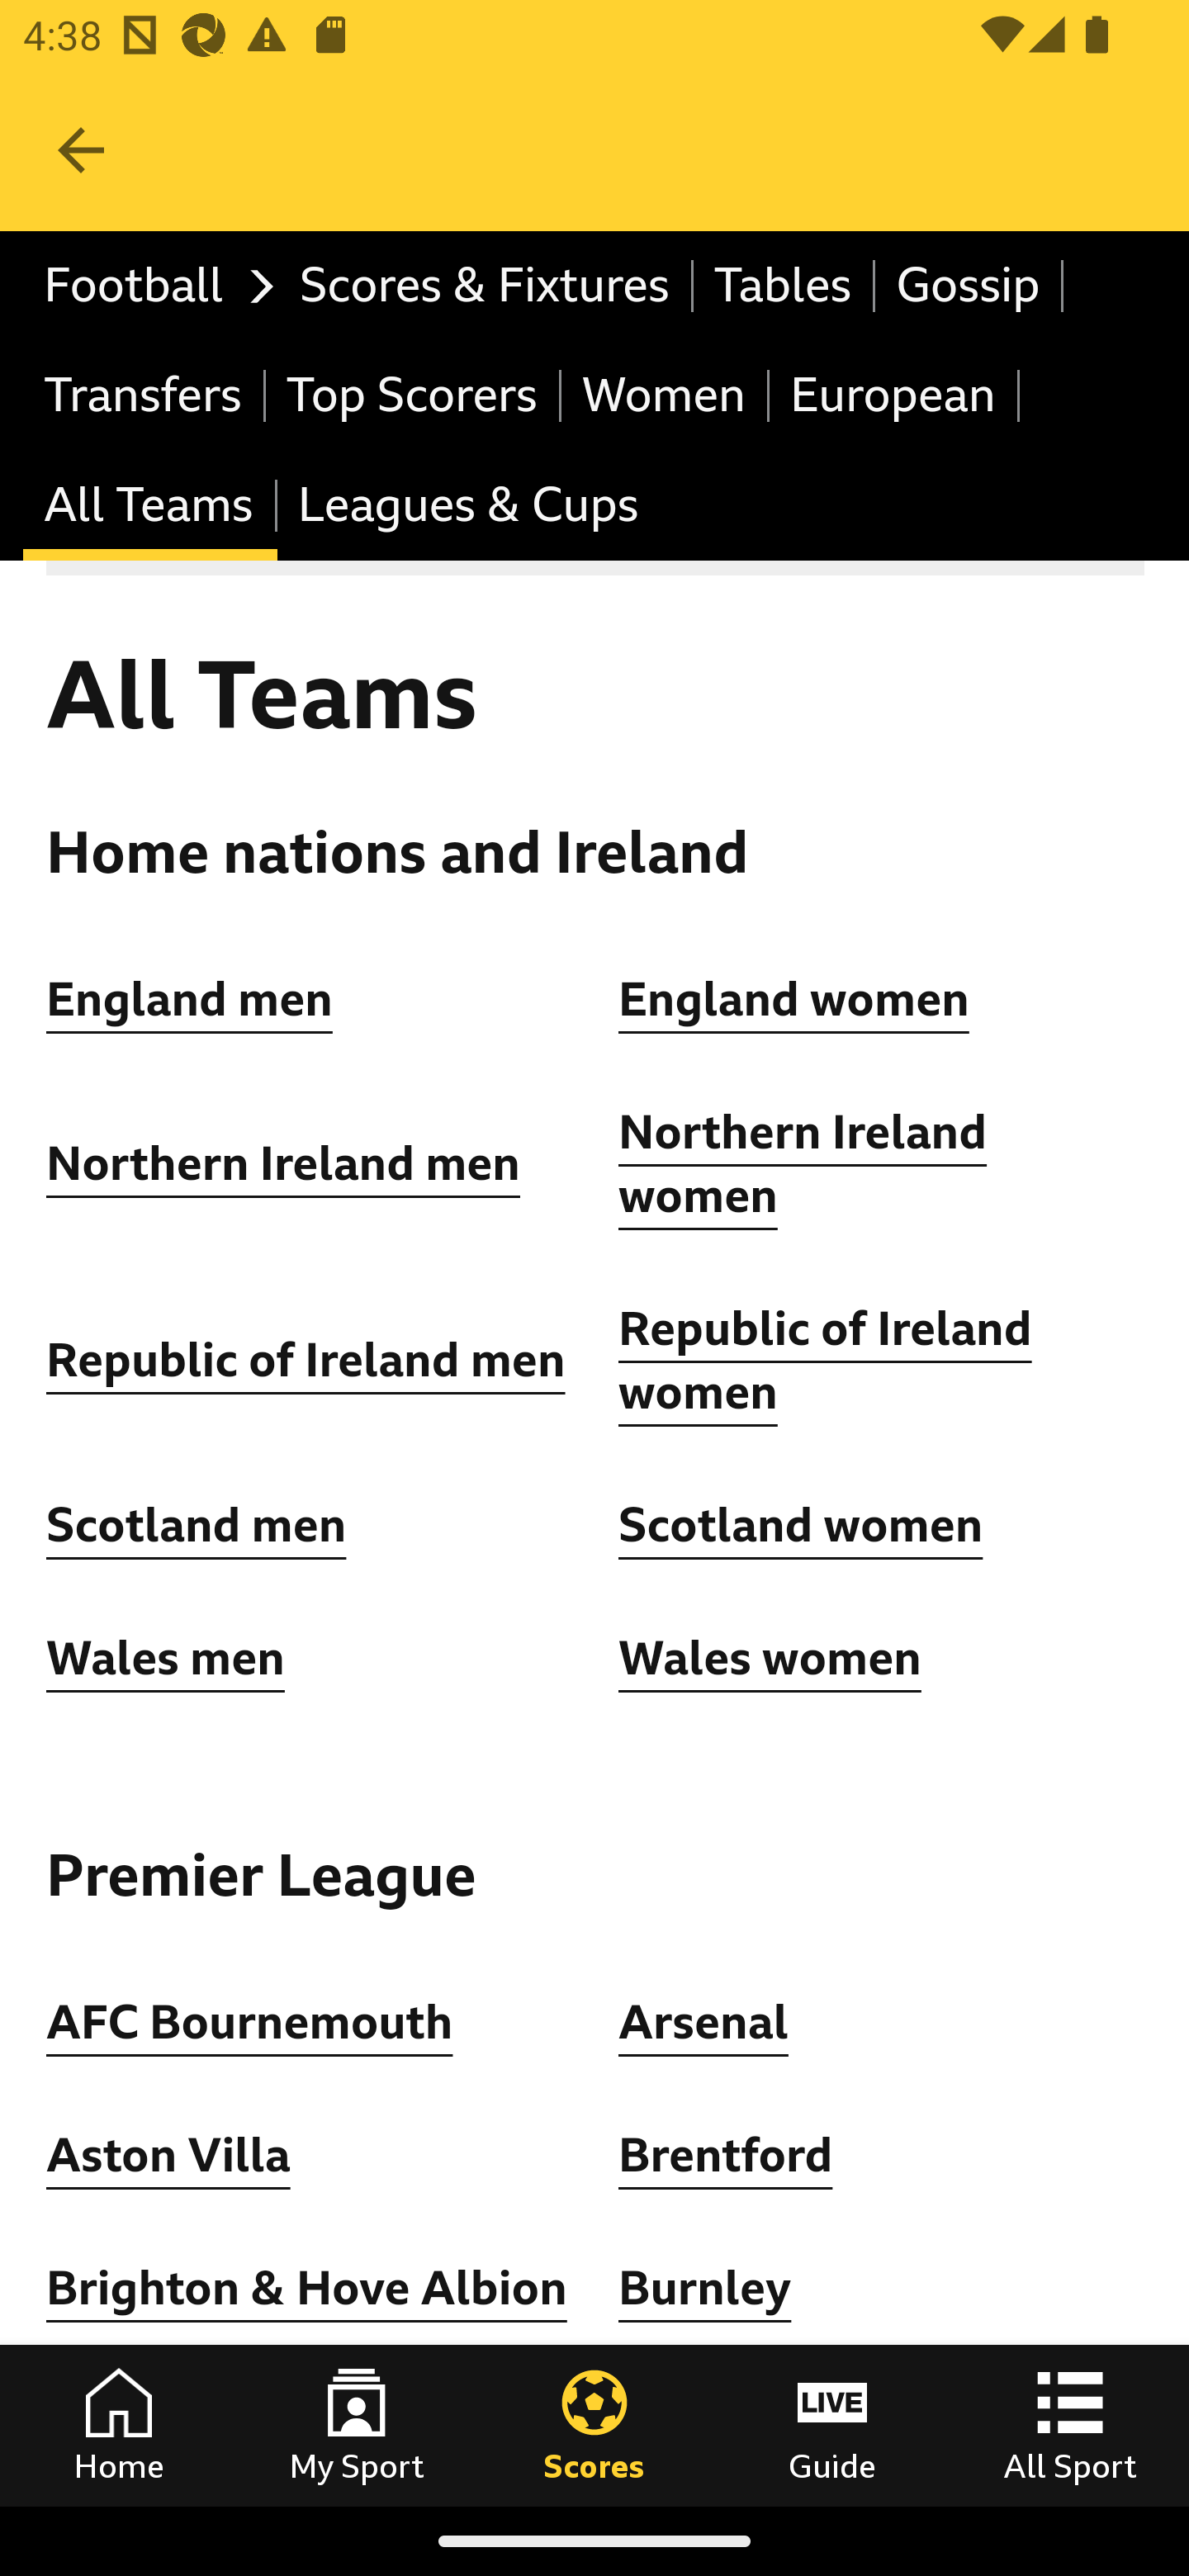 This screenshot has width=1189, height=2576. What do you see at coordinates (150, 507) in the screenshot?
I see `All Teams` at bounding box center [150, 507].